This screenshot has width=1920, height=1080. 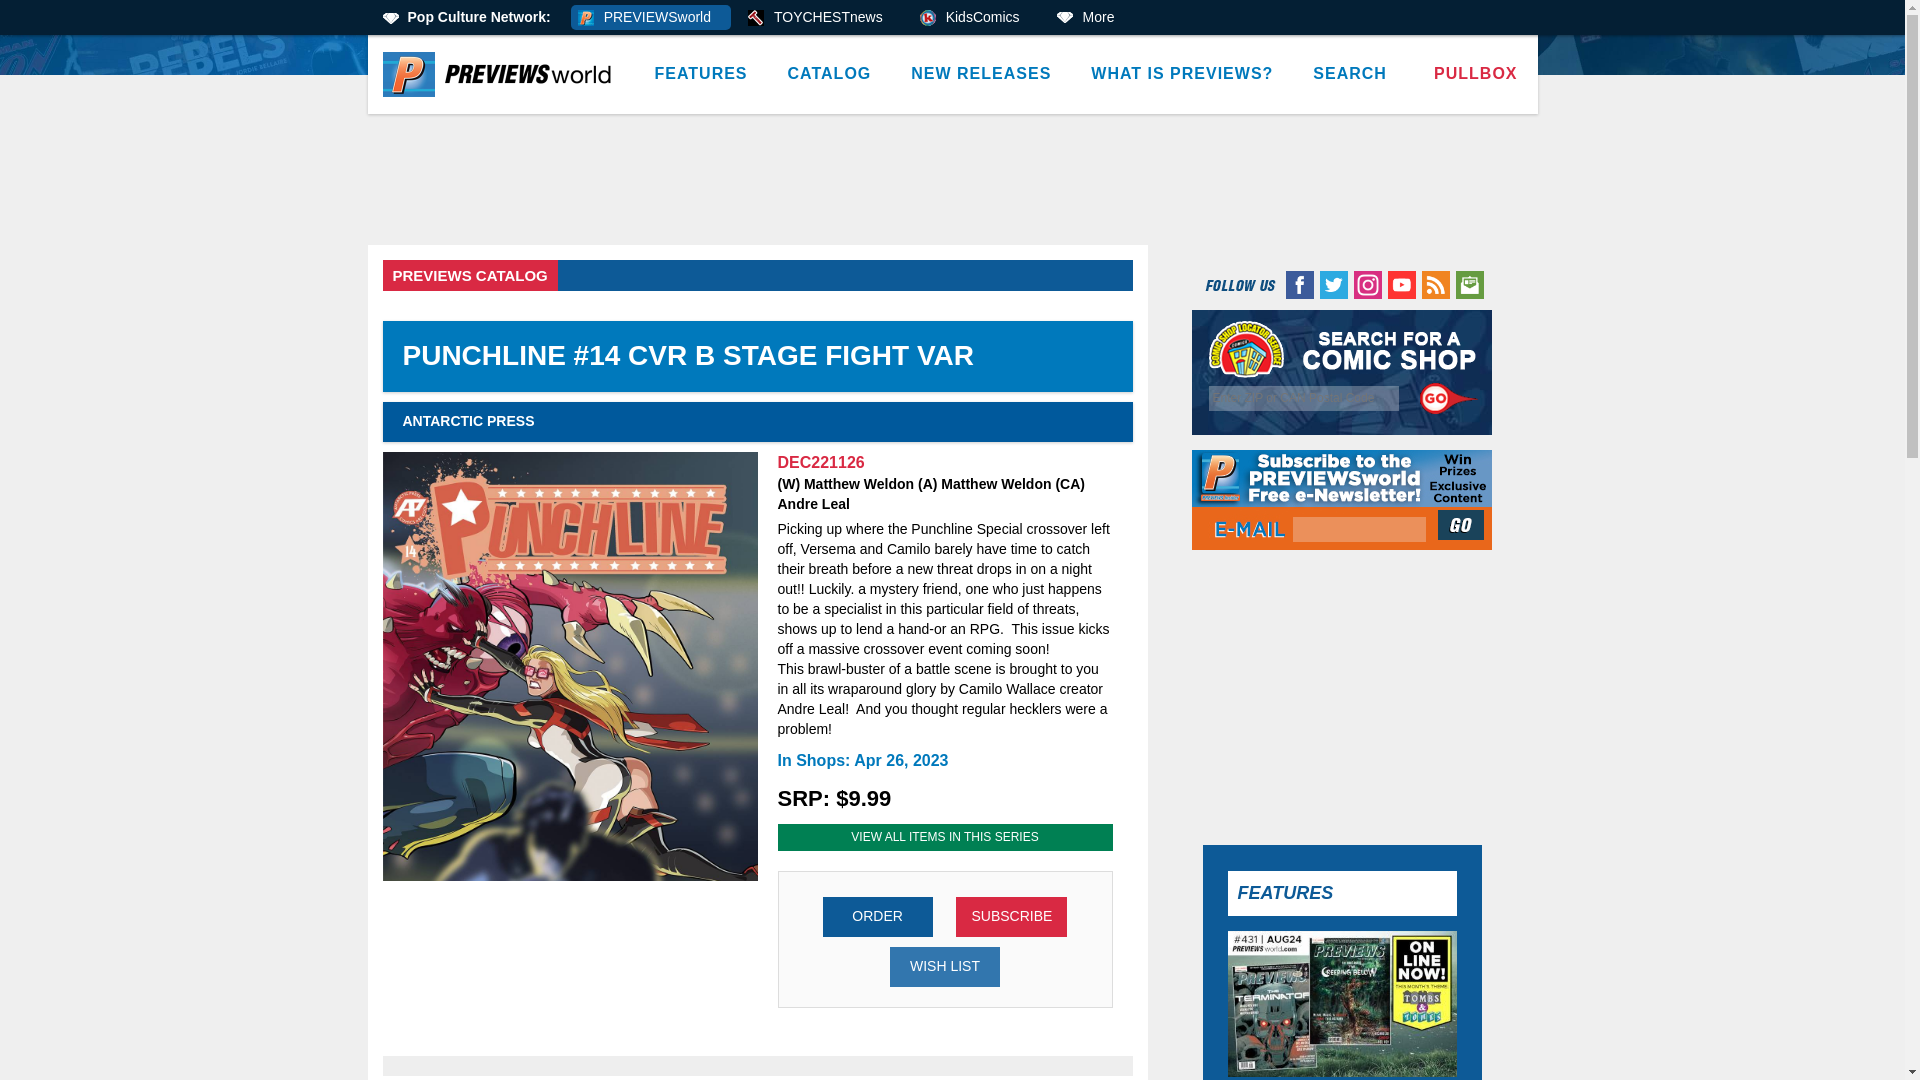 I want to click on Email Address Input for Newsletter Signup, so click(x=1359, y=530).